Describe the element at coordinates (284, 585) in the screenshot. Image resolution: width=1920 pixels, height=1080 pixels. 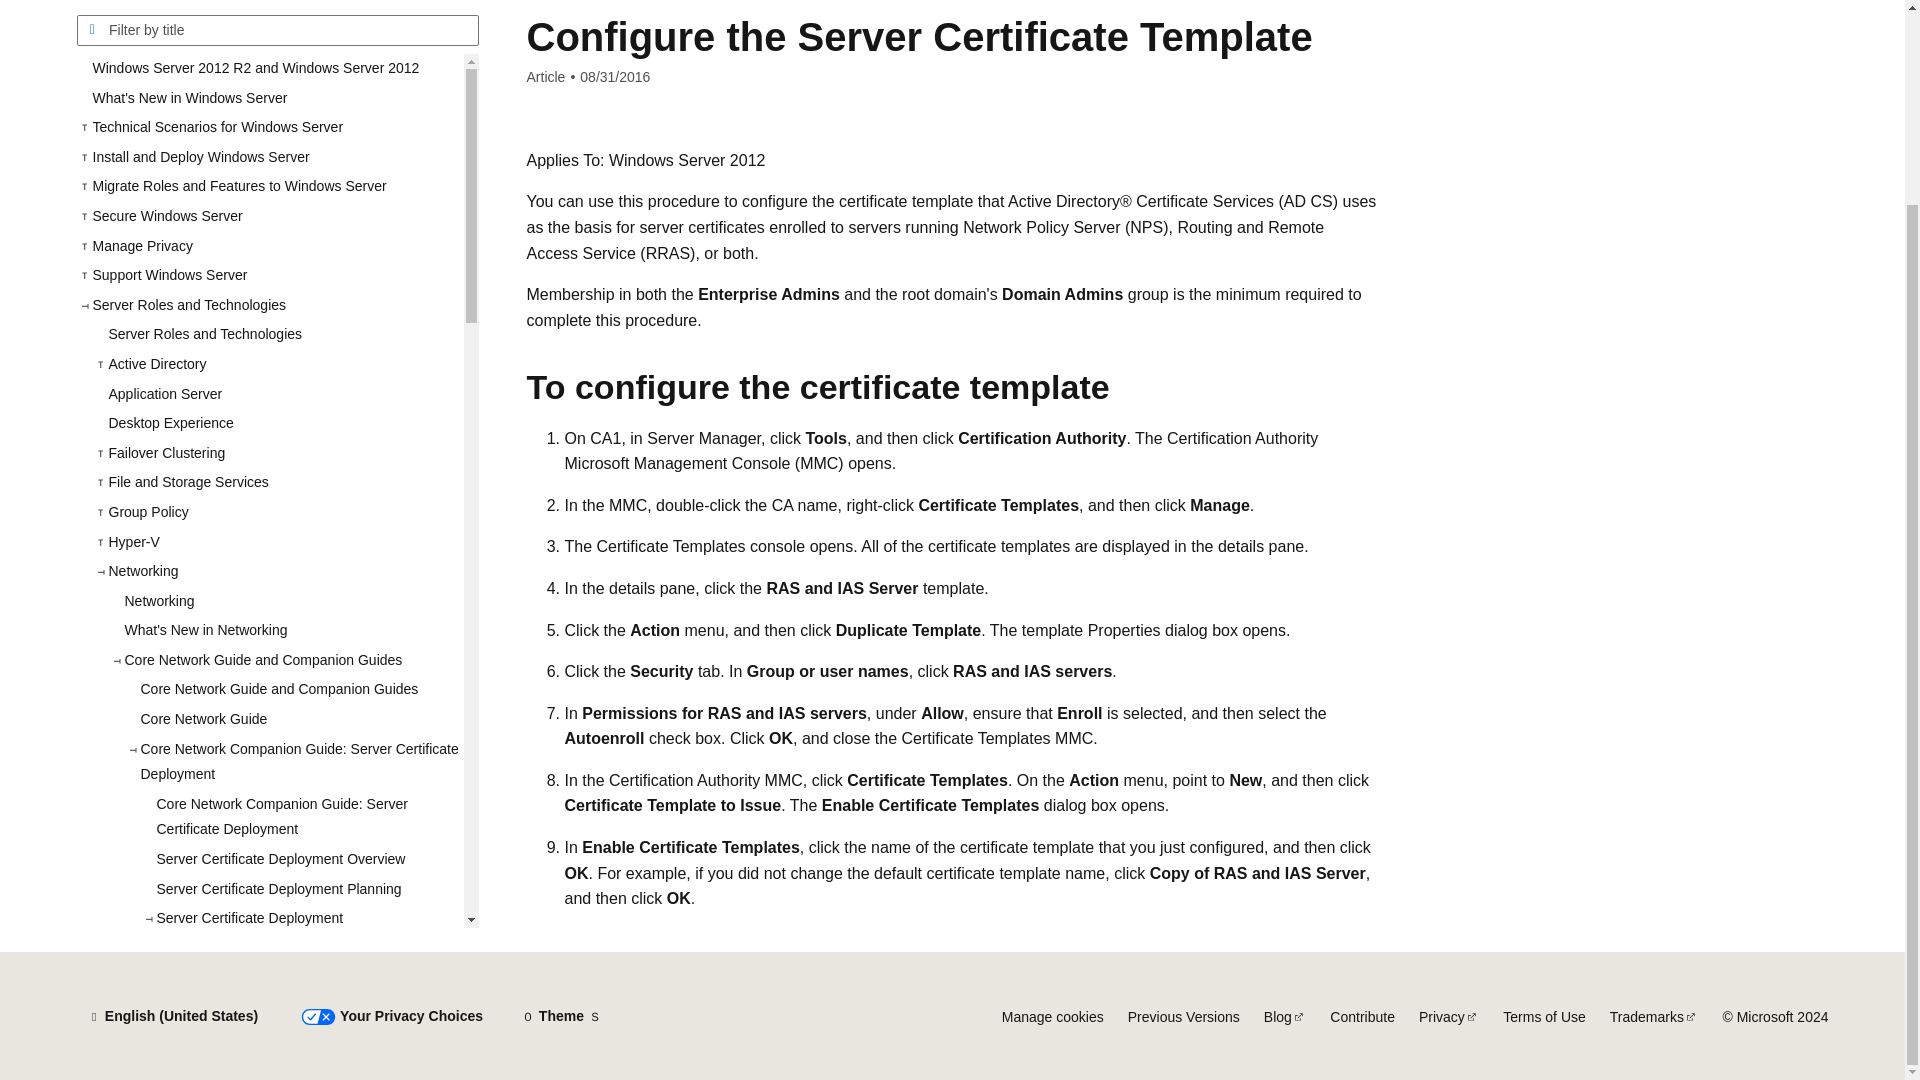
I see `What's New in Networking` at that location.